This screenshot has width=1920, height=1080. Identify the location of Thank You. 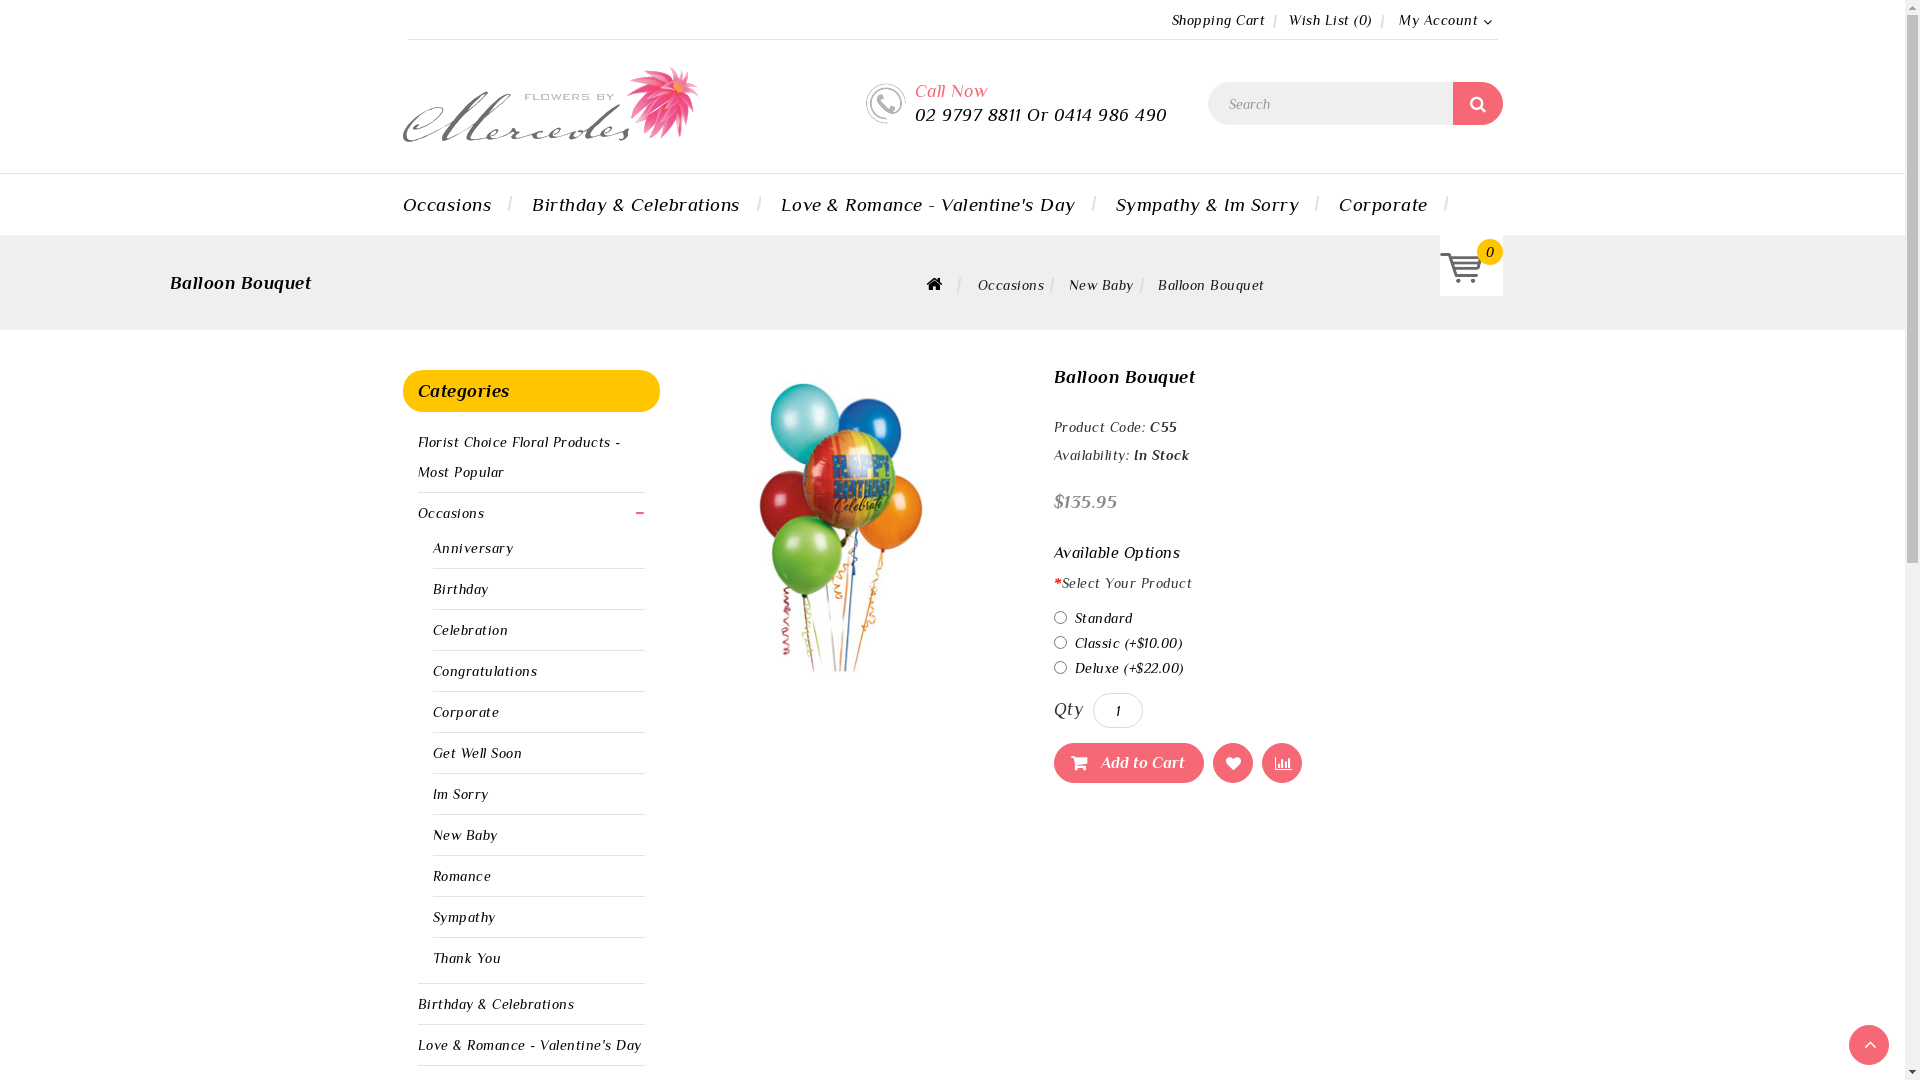
(466, 958).